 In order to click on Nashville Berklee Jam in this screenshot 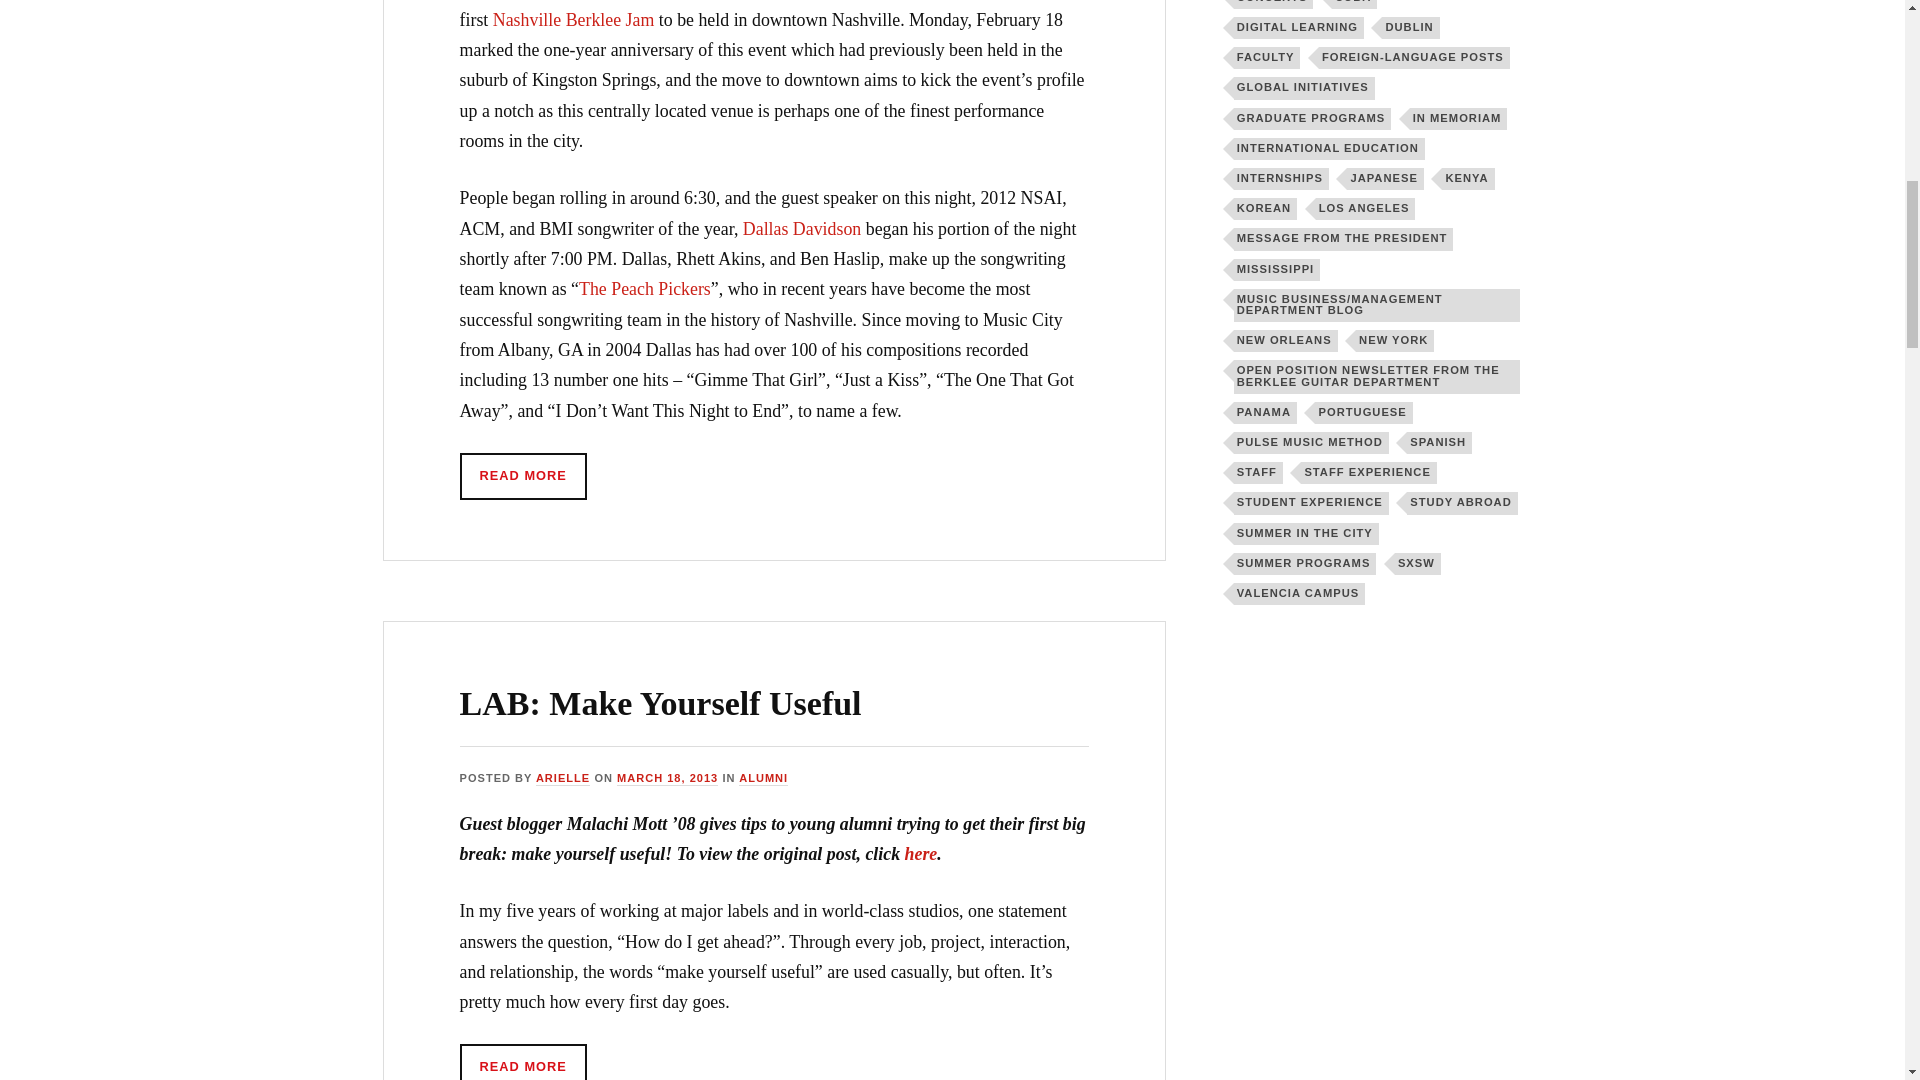, I will do `click(574, 20)`.